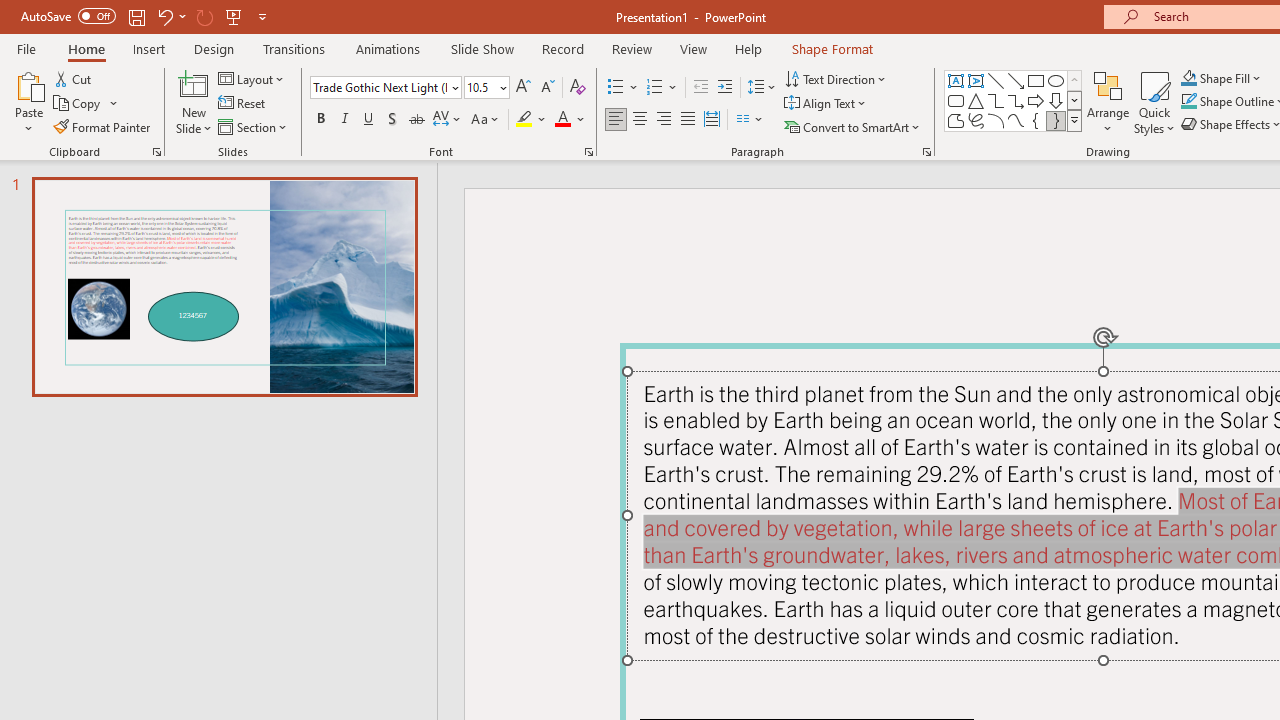 This screenshot has height=720, width=1280. Describe the element at coordinates (956, 120) in the screenshot. I see `Freeform: Shape` at that location.